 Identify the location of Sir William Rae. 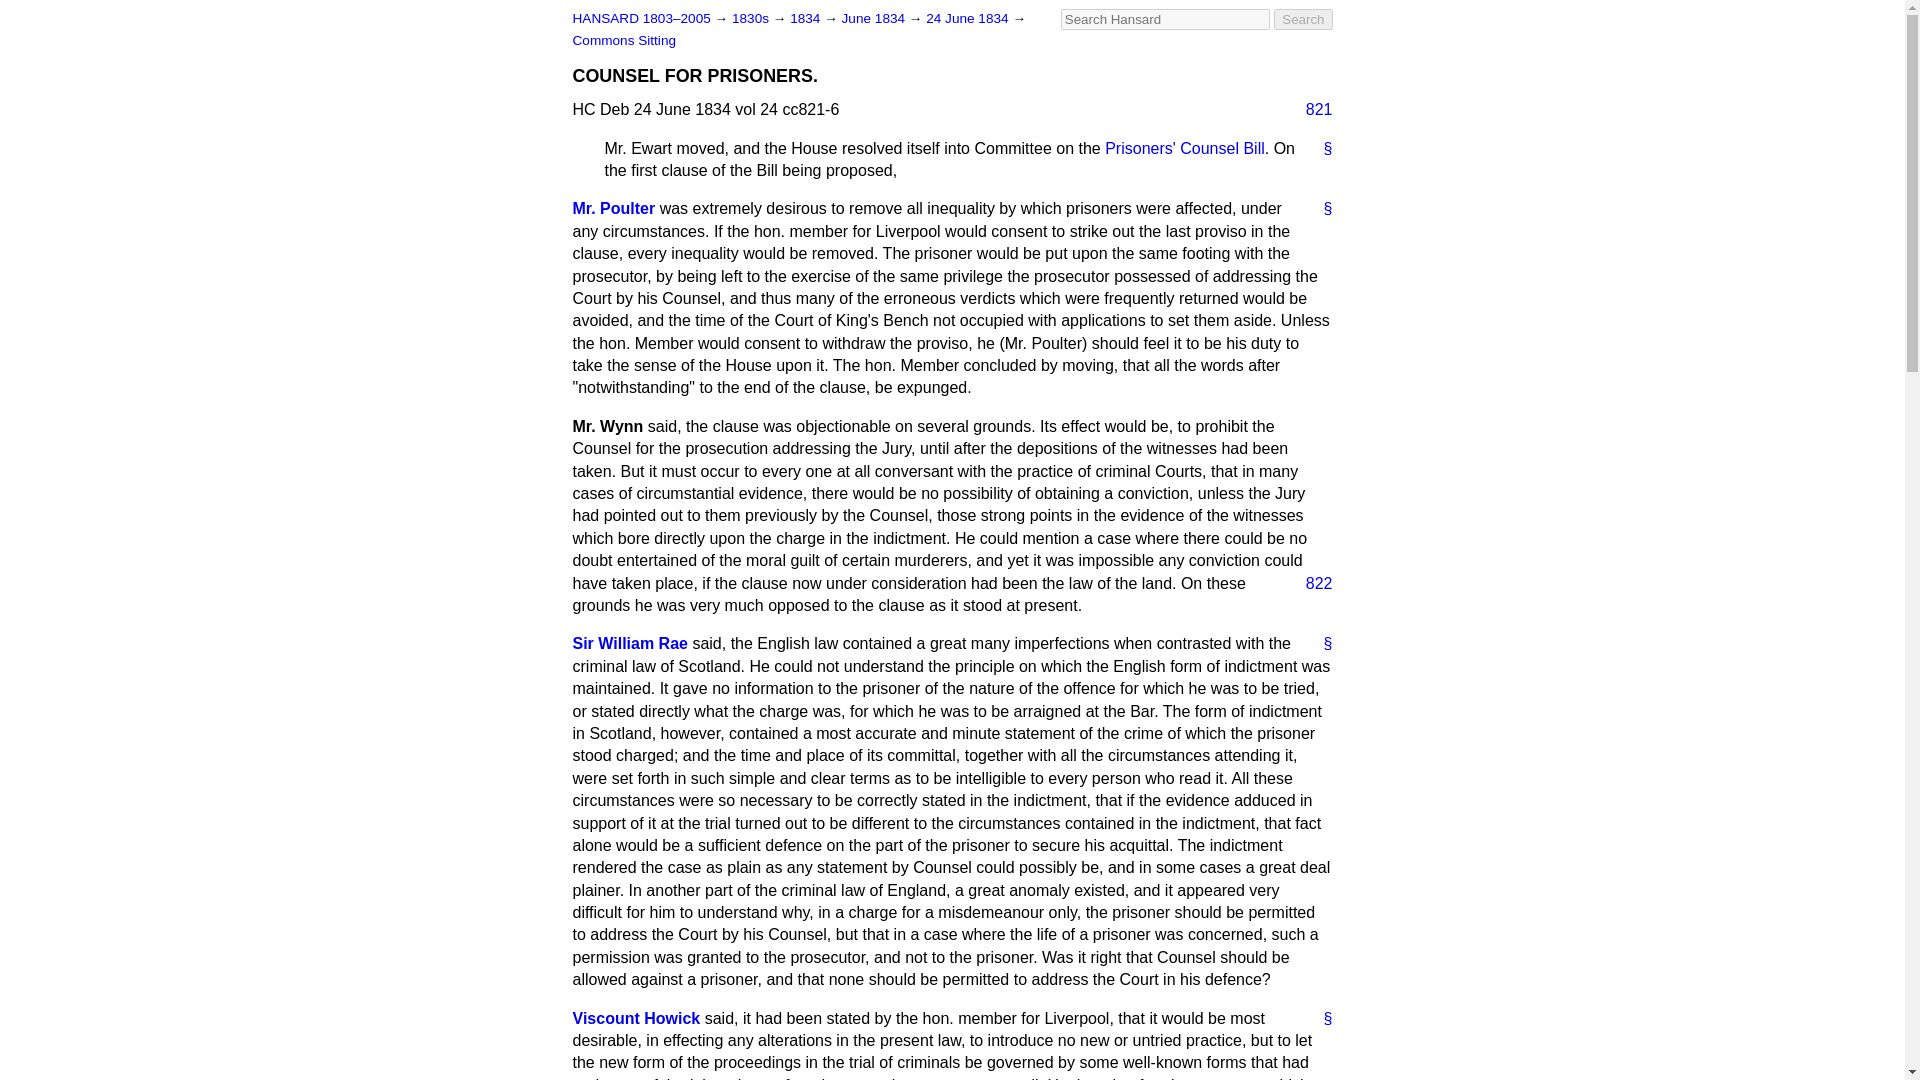
(630, 644).